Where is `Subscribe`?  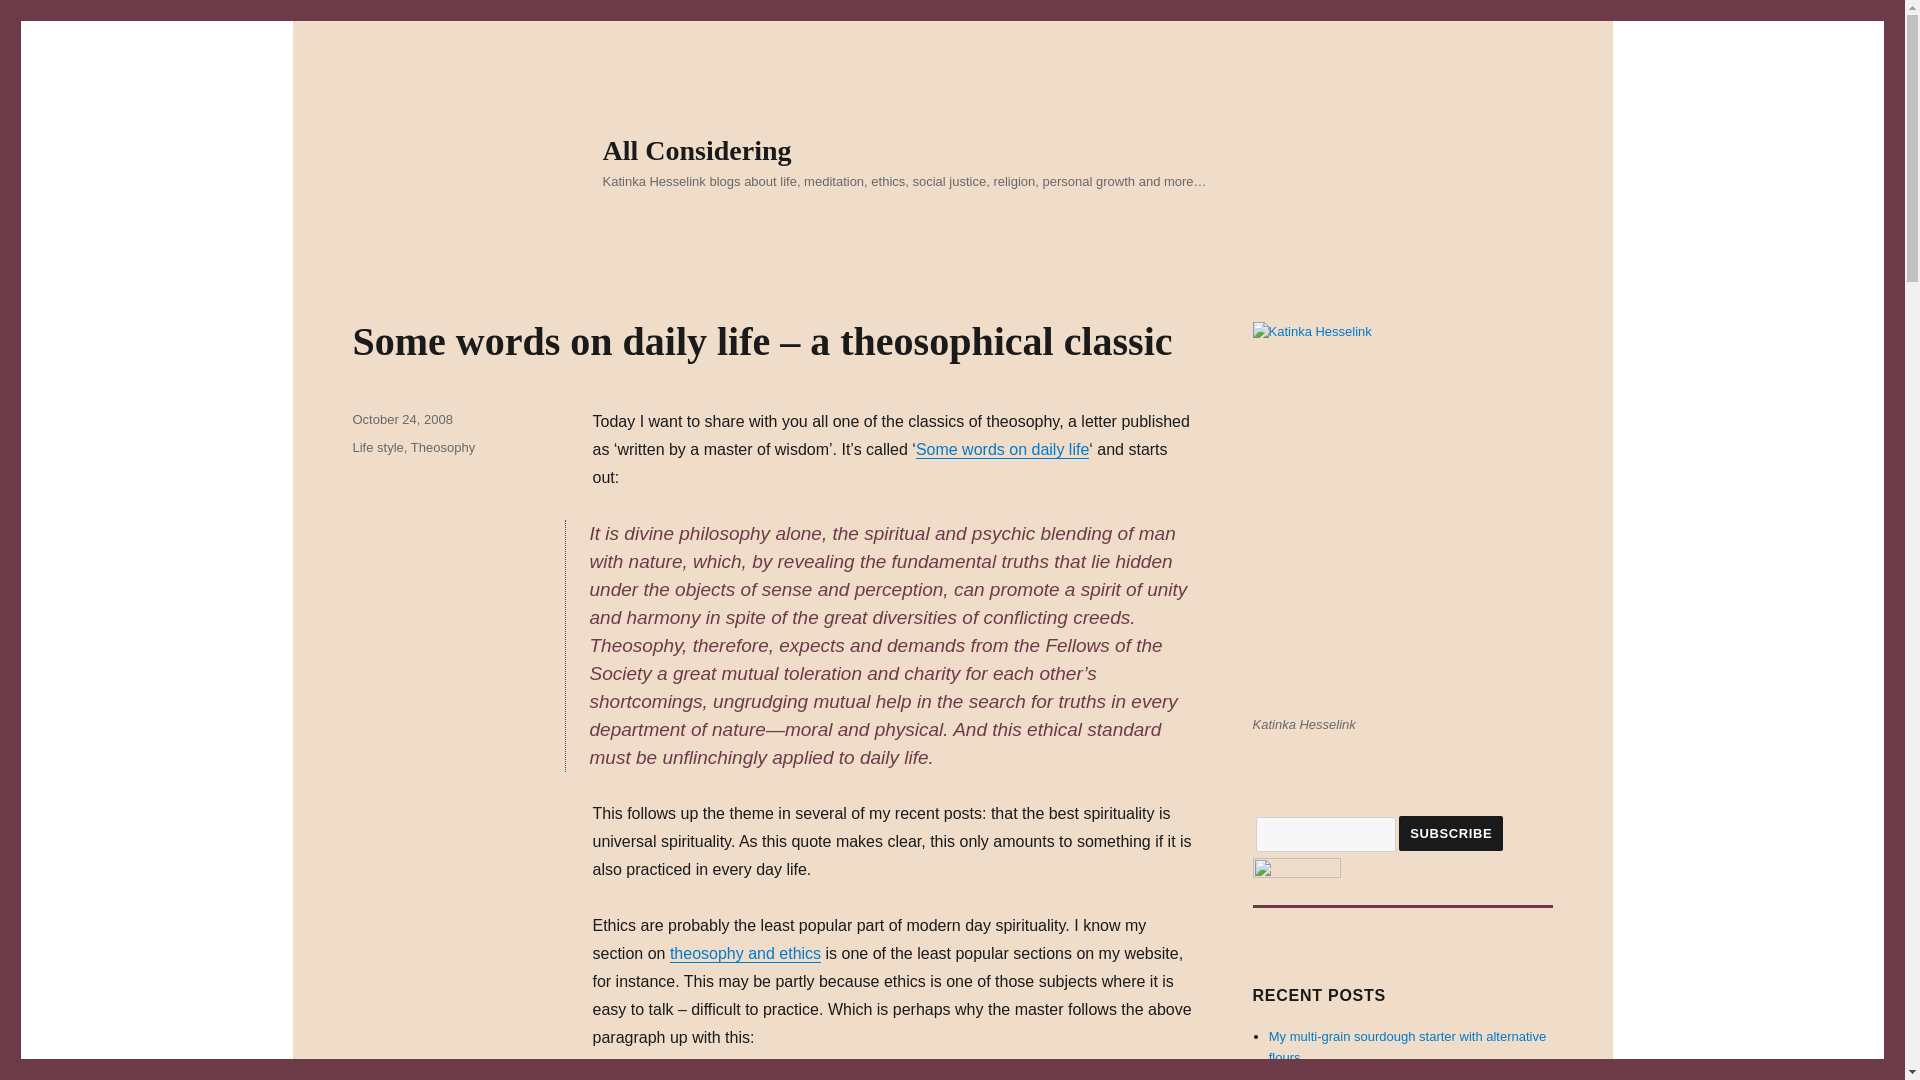 Subscribe is located at coordinates (1451, 834).